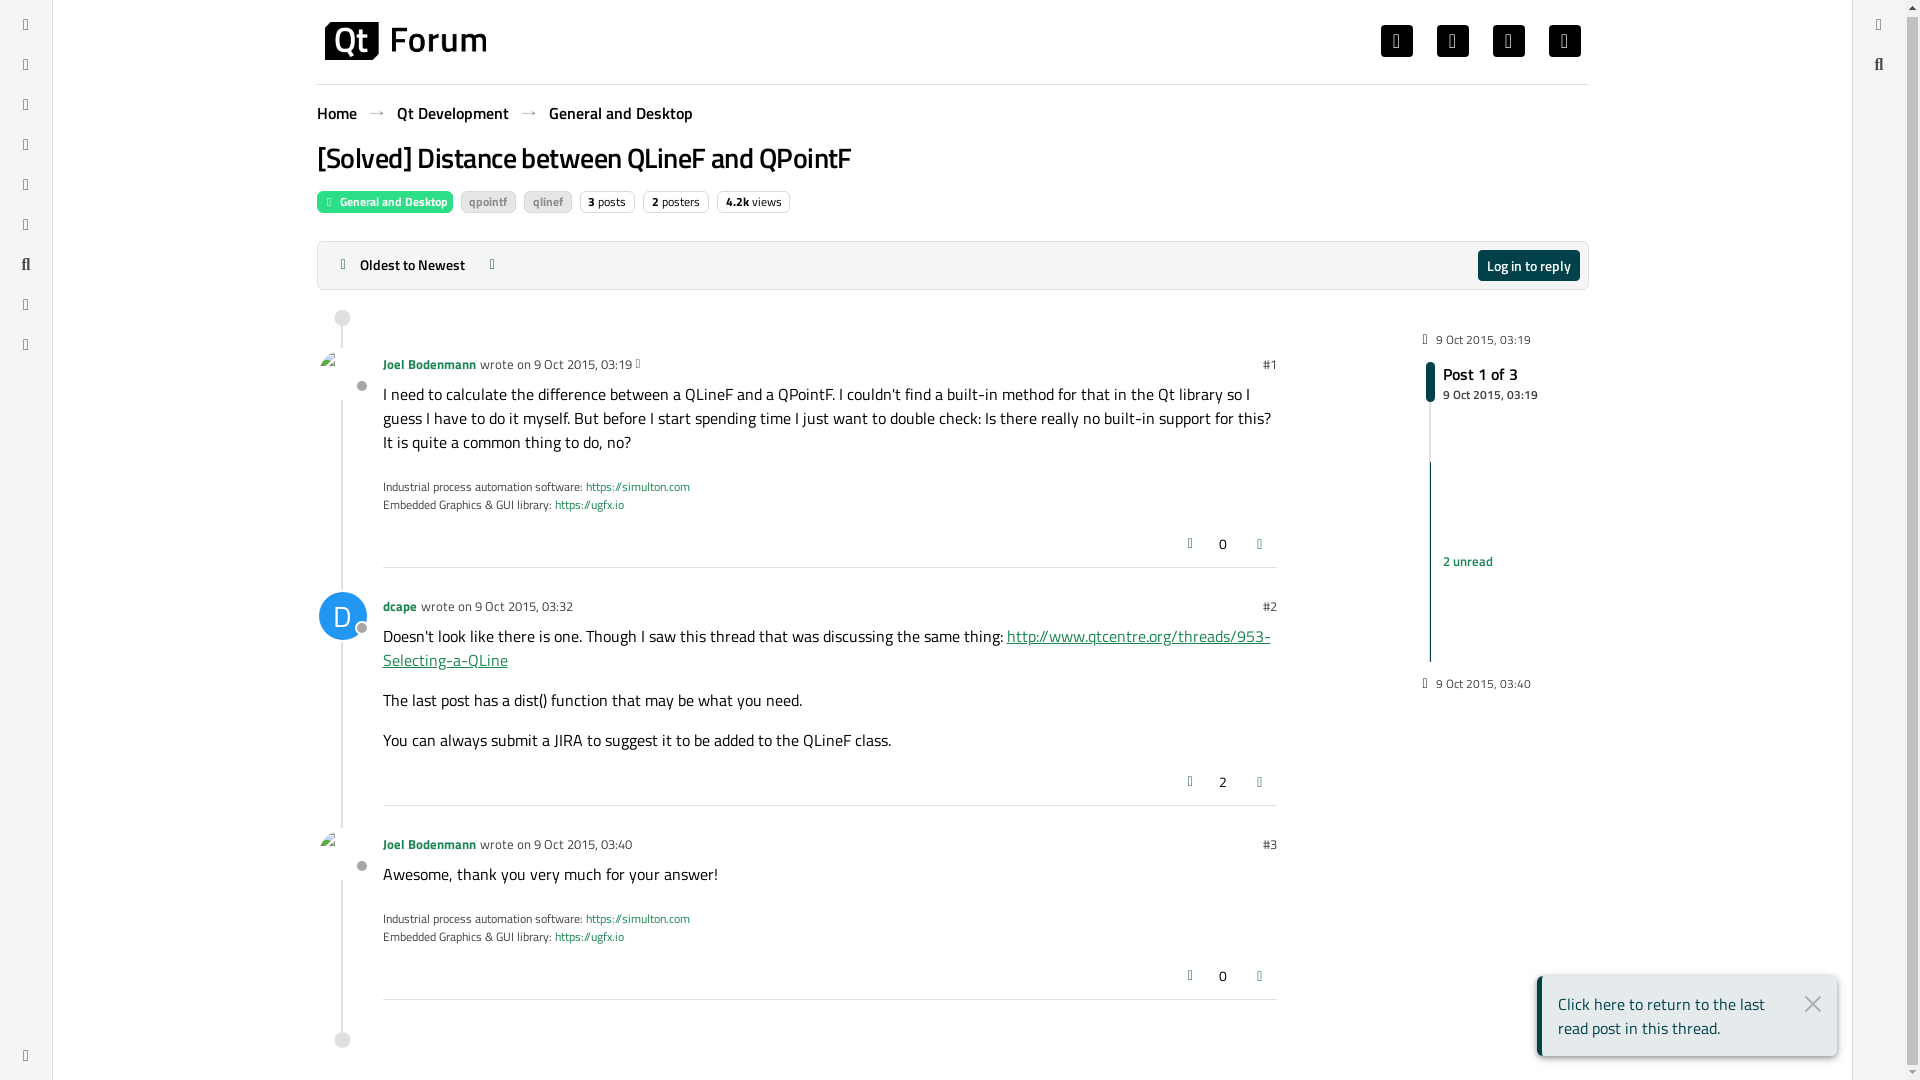  I want to click on qpointf, so click(582, 364).